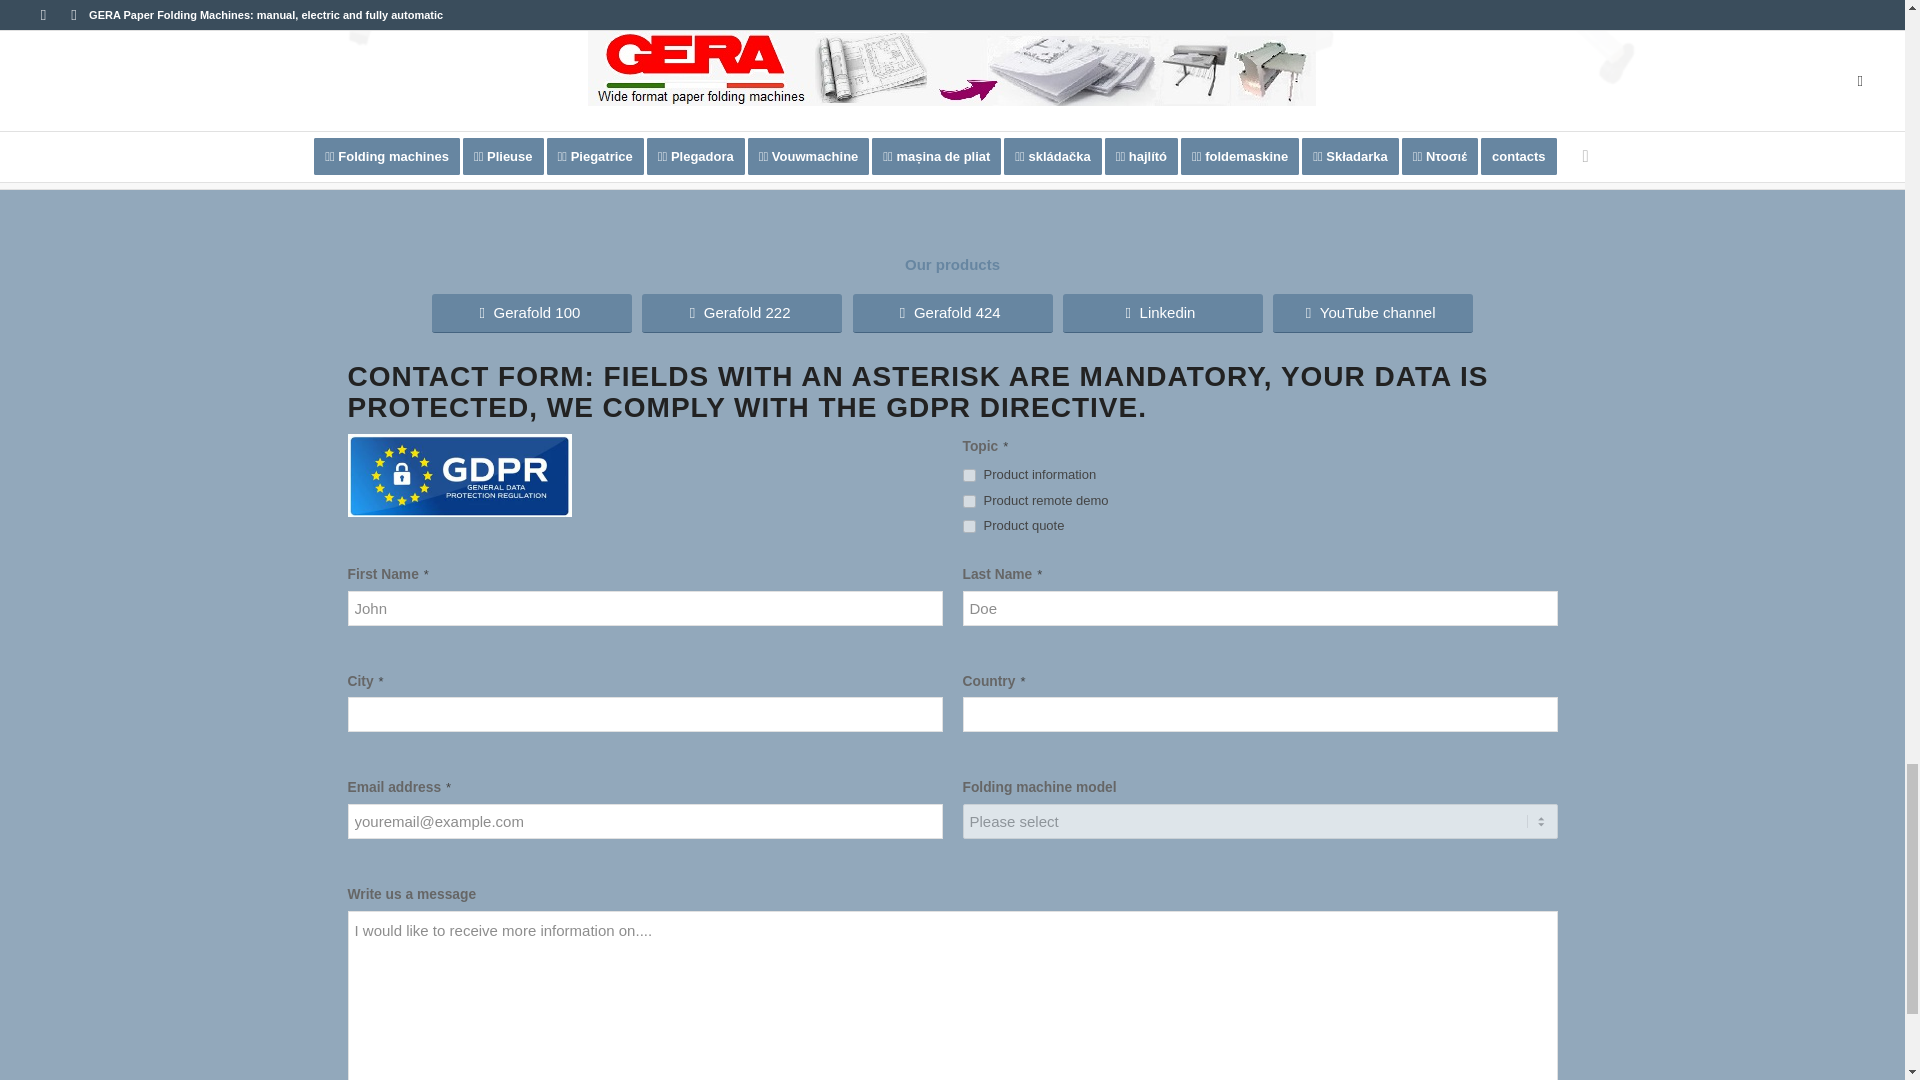 This screenshot has width=1920, height=1080. Describe the element at coordinates (968, 474) in the screenshot. I see `Product information` at that location.